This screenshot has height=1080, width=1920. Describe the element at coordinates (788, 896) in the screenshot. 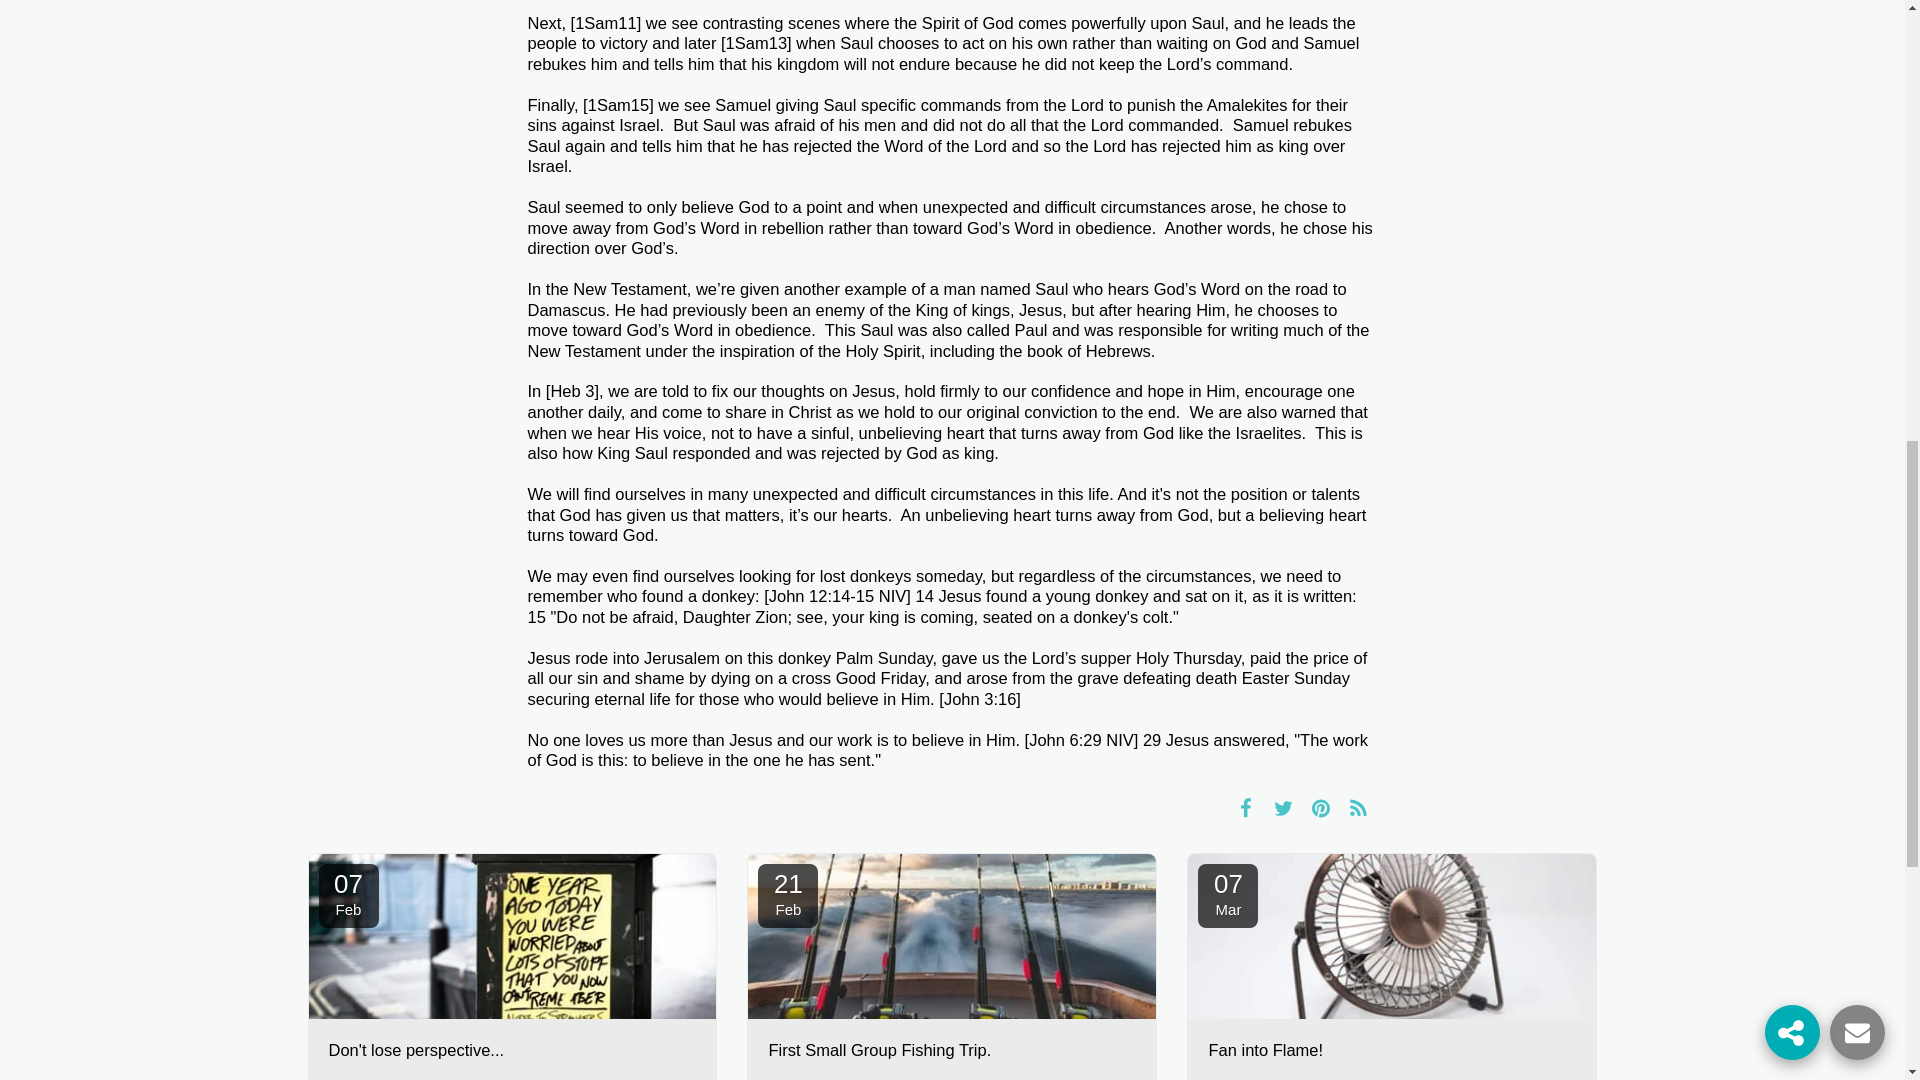

I see `Pin it` at that location.